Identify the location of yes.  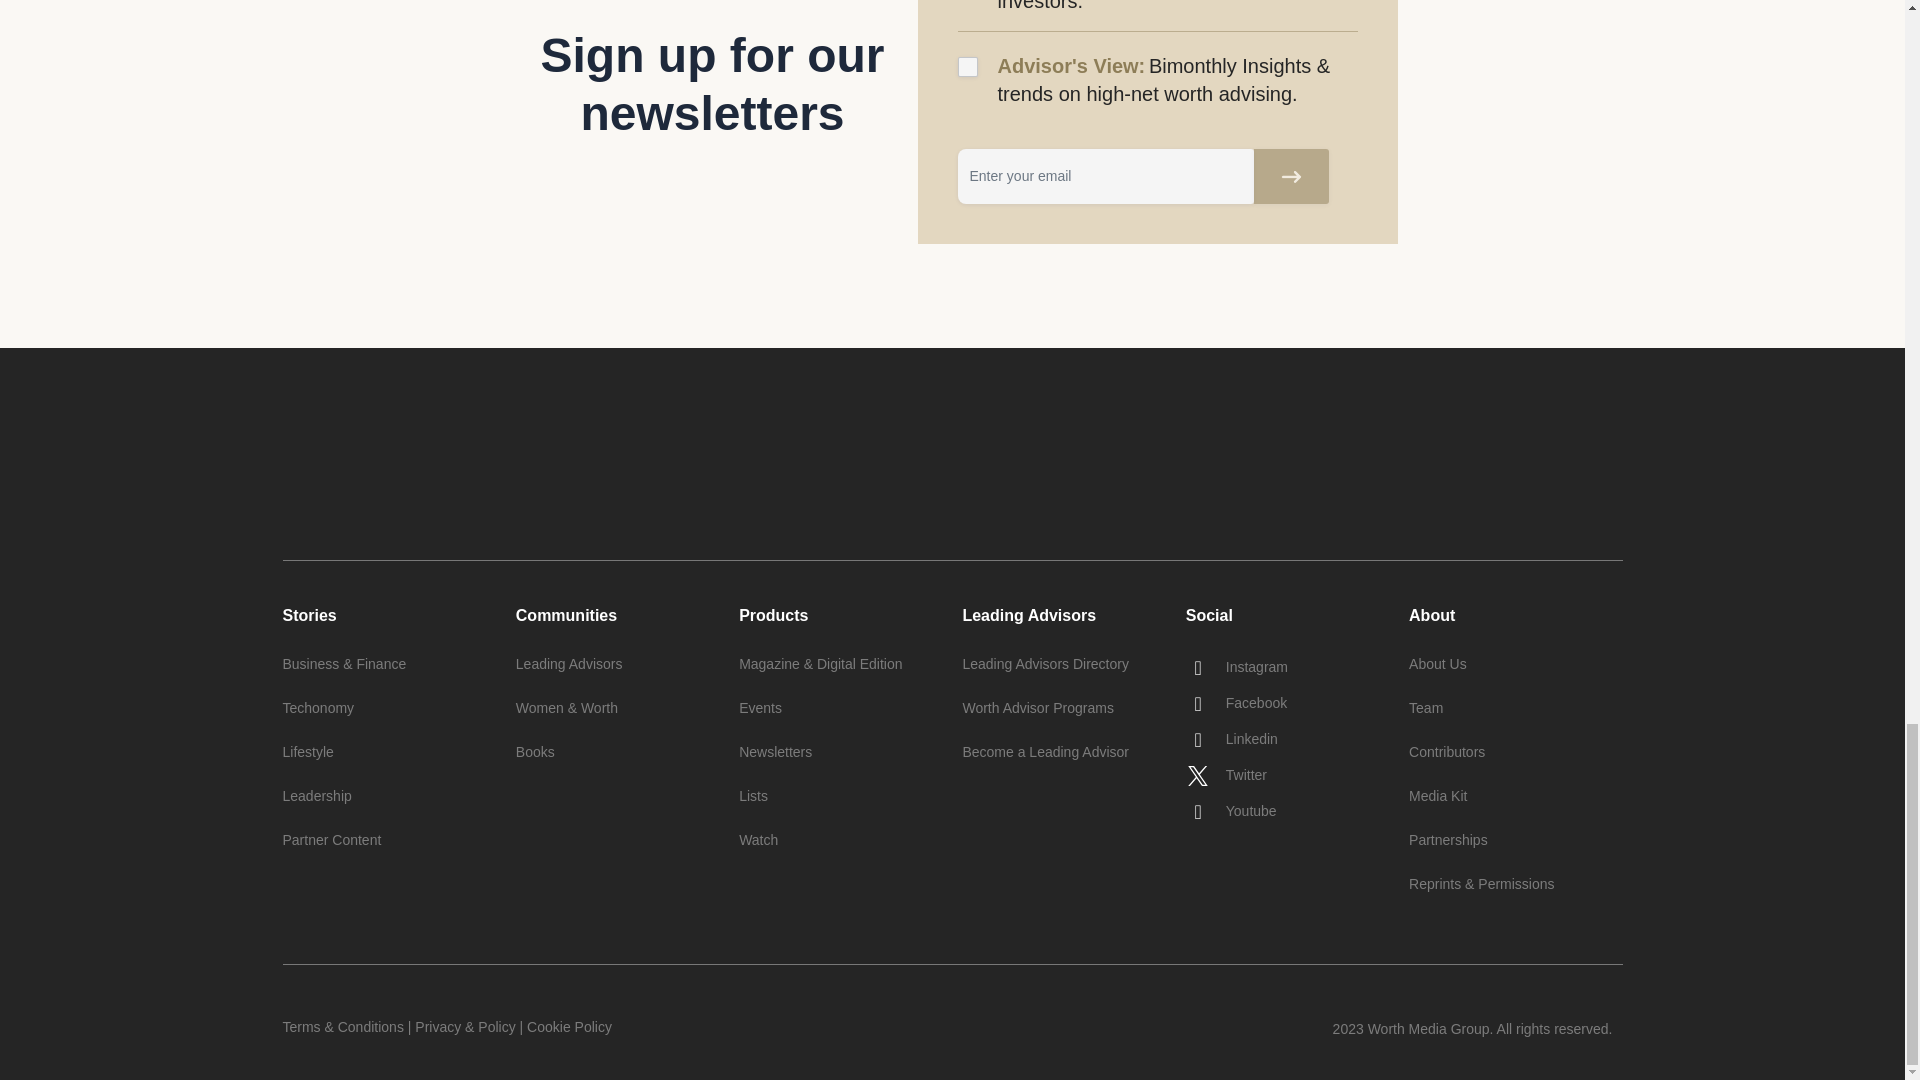
(968, 66).